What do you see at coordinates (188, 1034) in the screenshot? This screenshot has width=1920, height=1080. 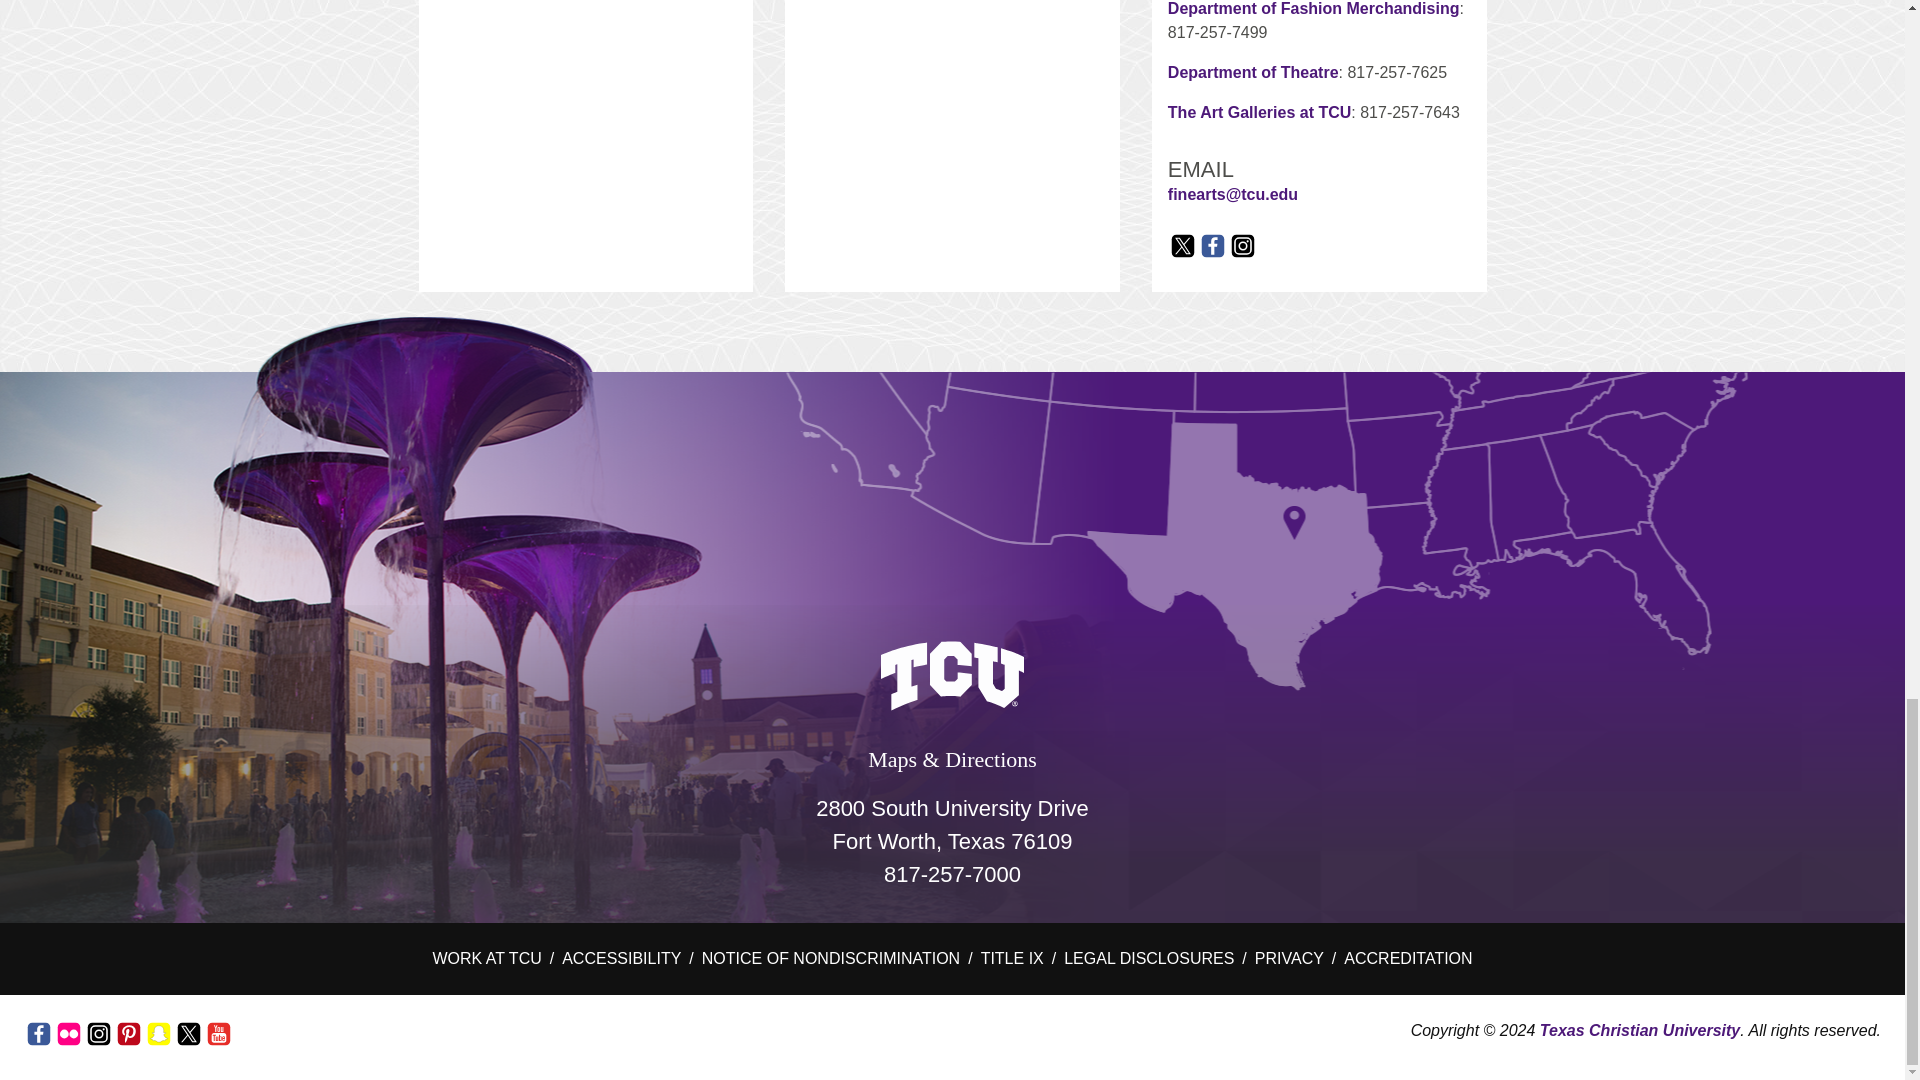 I see `The official TCU's Twitter account` at bounding box center [188, 1034].